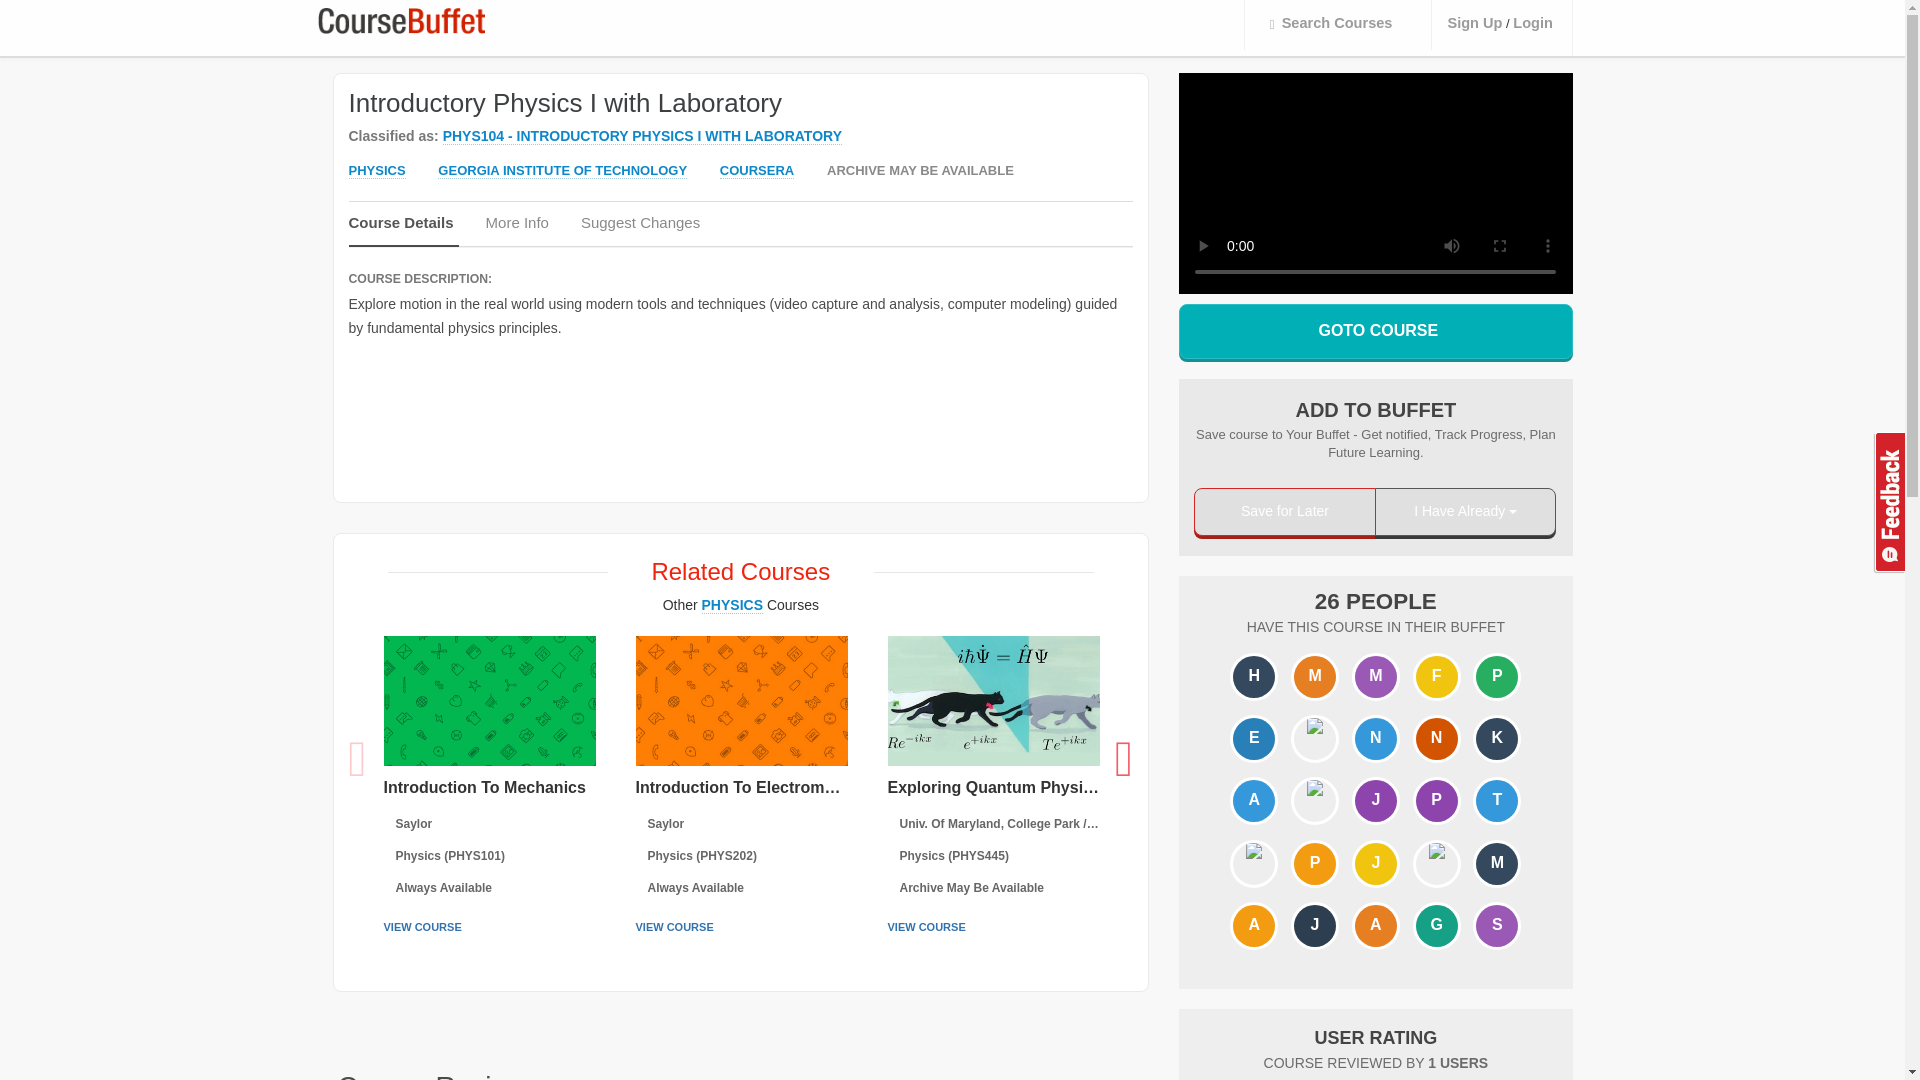 This screenshot has height=1080, width=1920. What do you see at coordinates (1436, 926) in the screenshot?
I see `G` at bounding box center [1436, 926].